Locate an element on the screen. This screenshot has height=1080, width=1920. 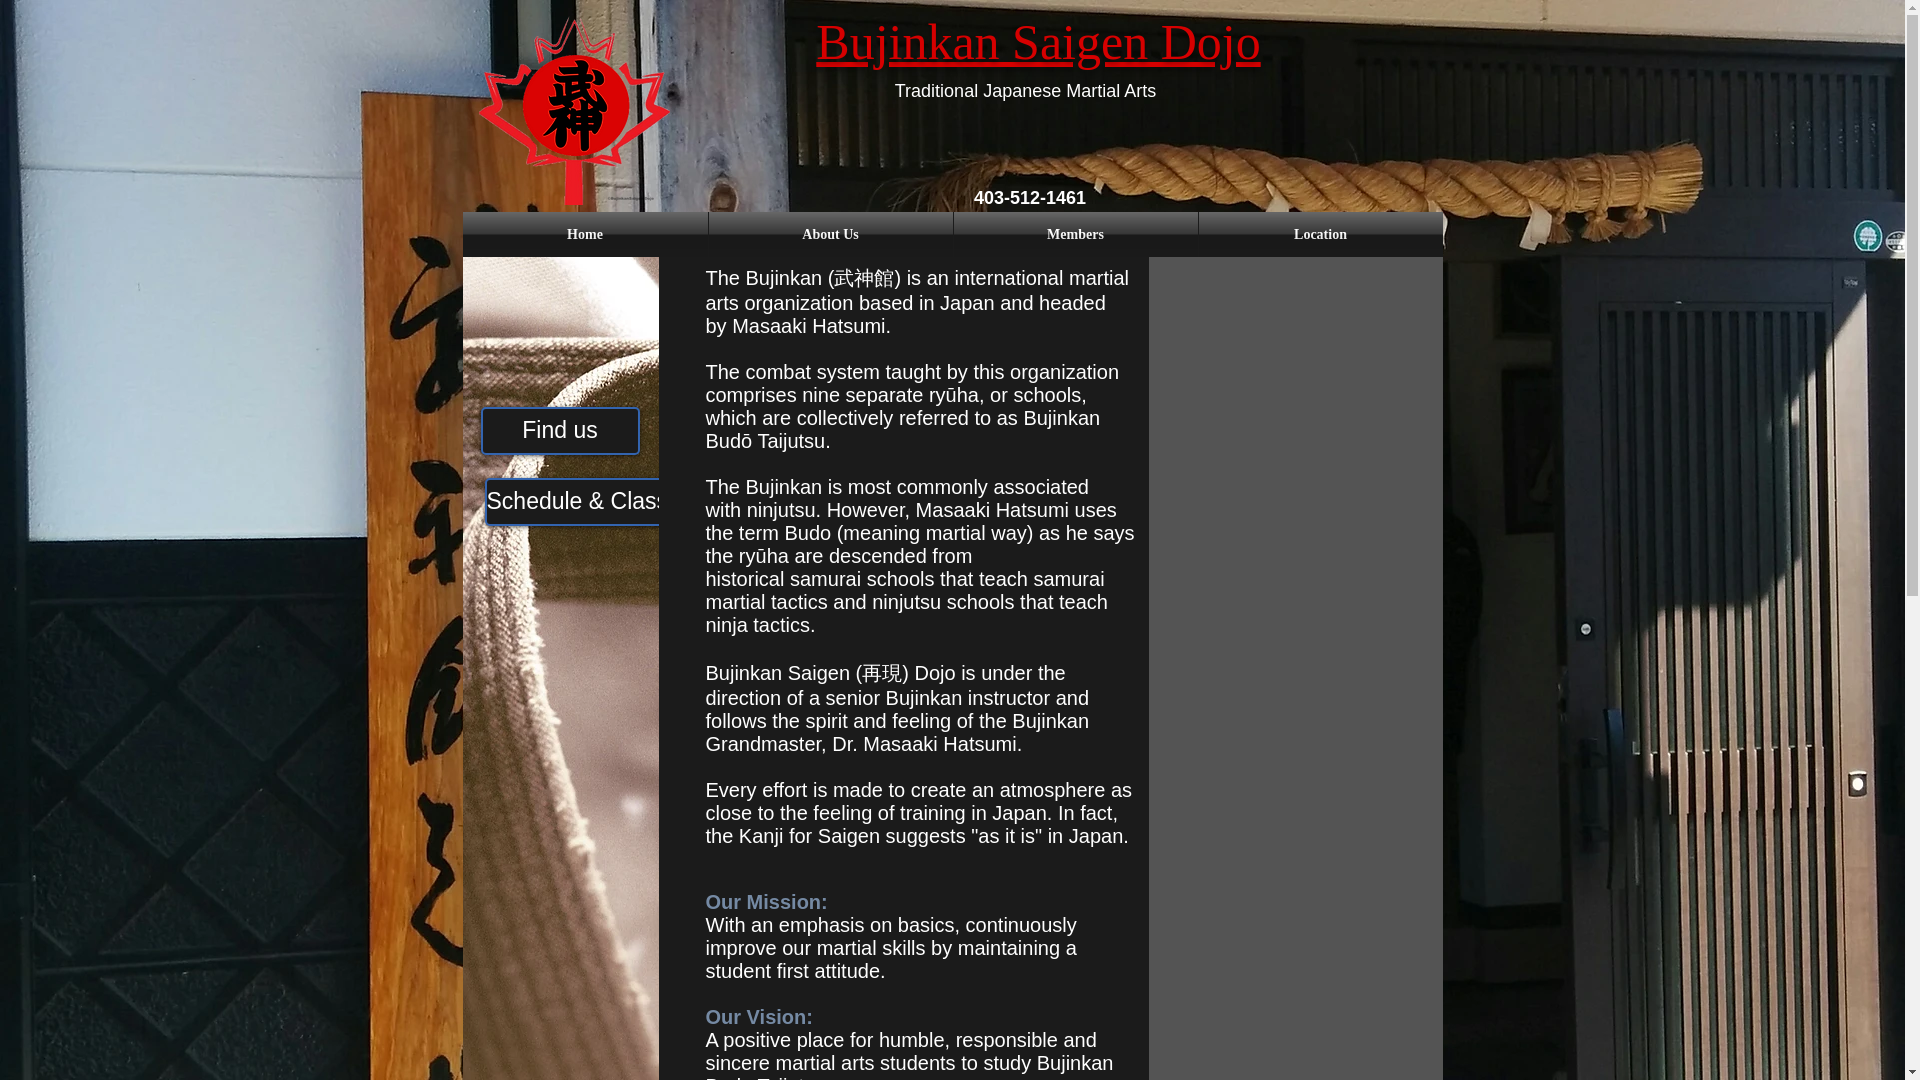
Saigen Logo is located at coordinates (573, 110).